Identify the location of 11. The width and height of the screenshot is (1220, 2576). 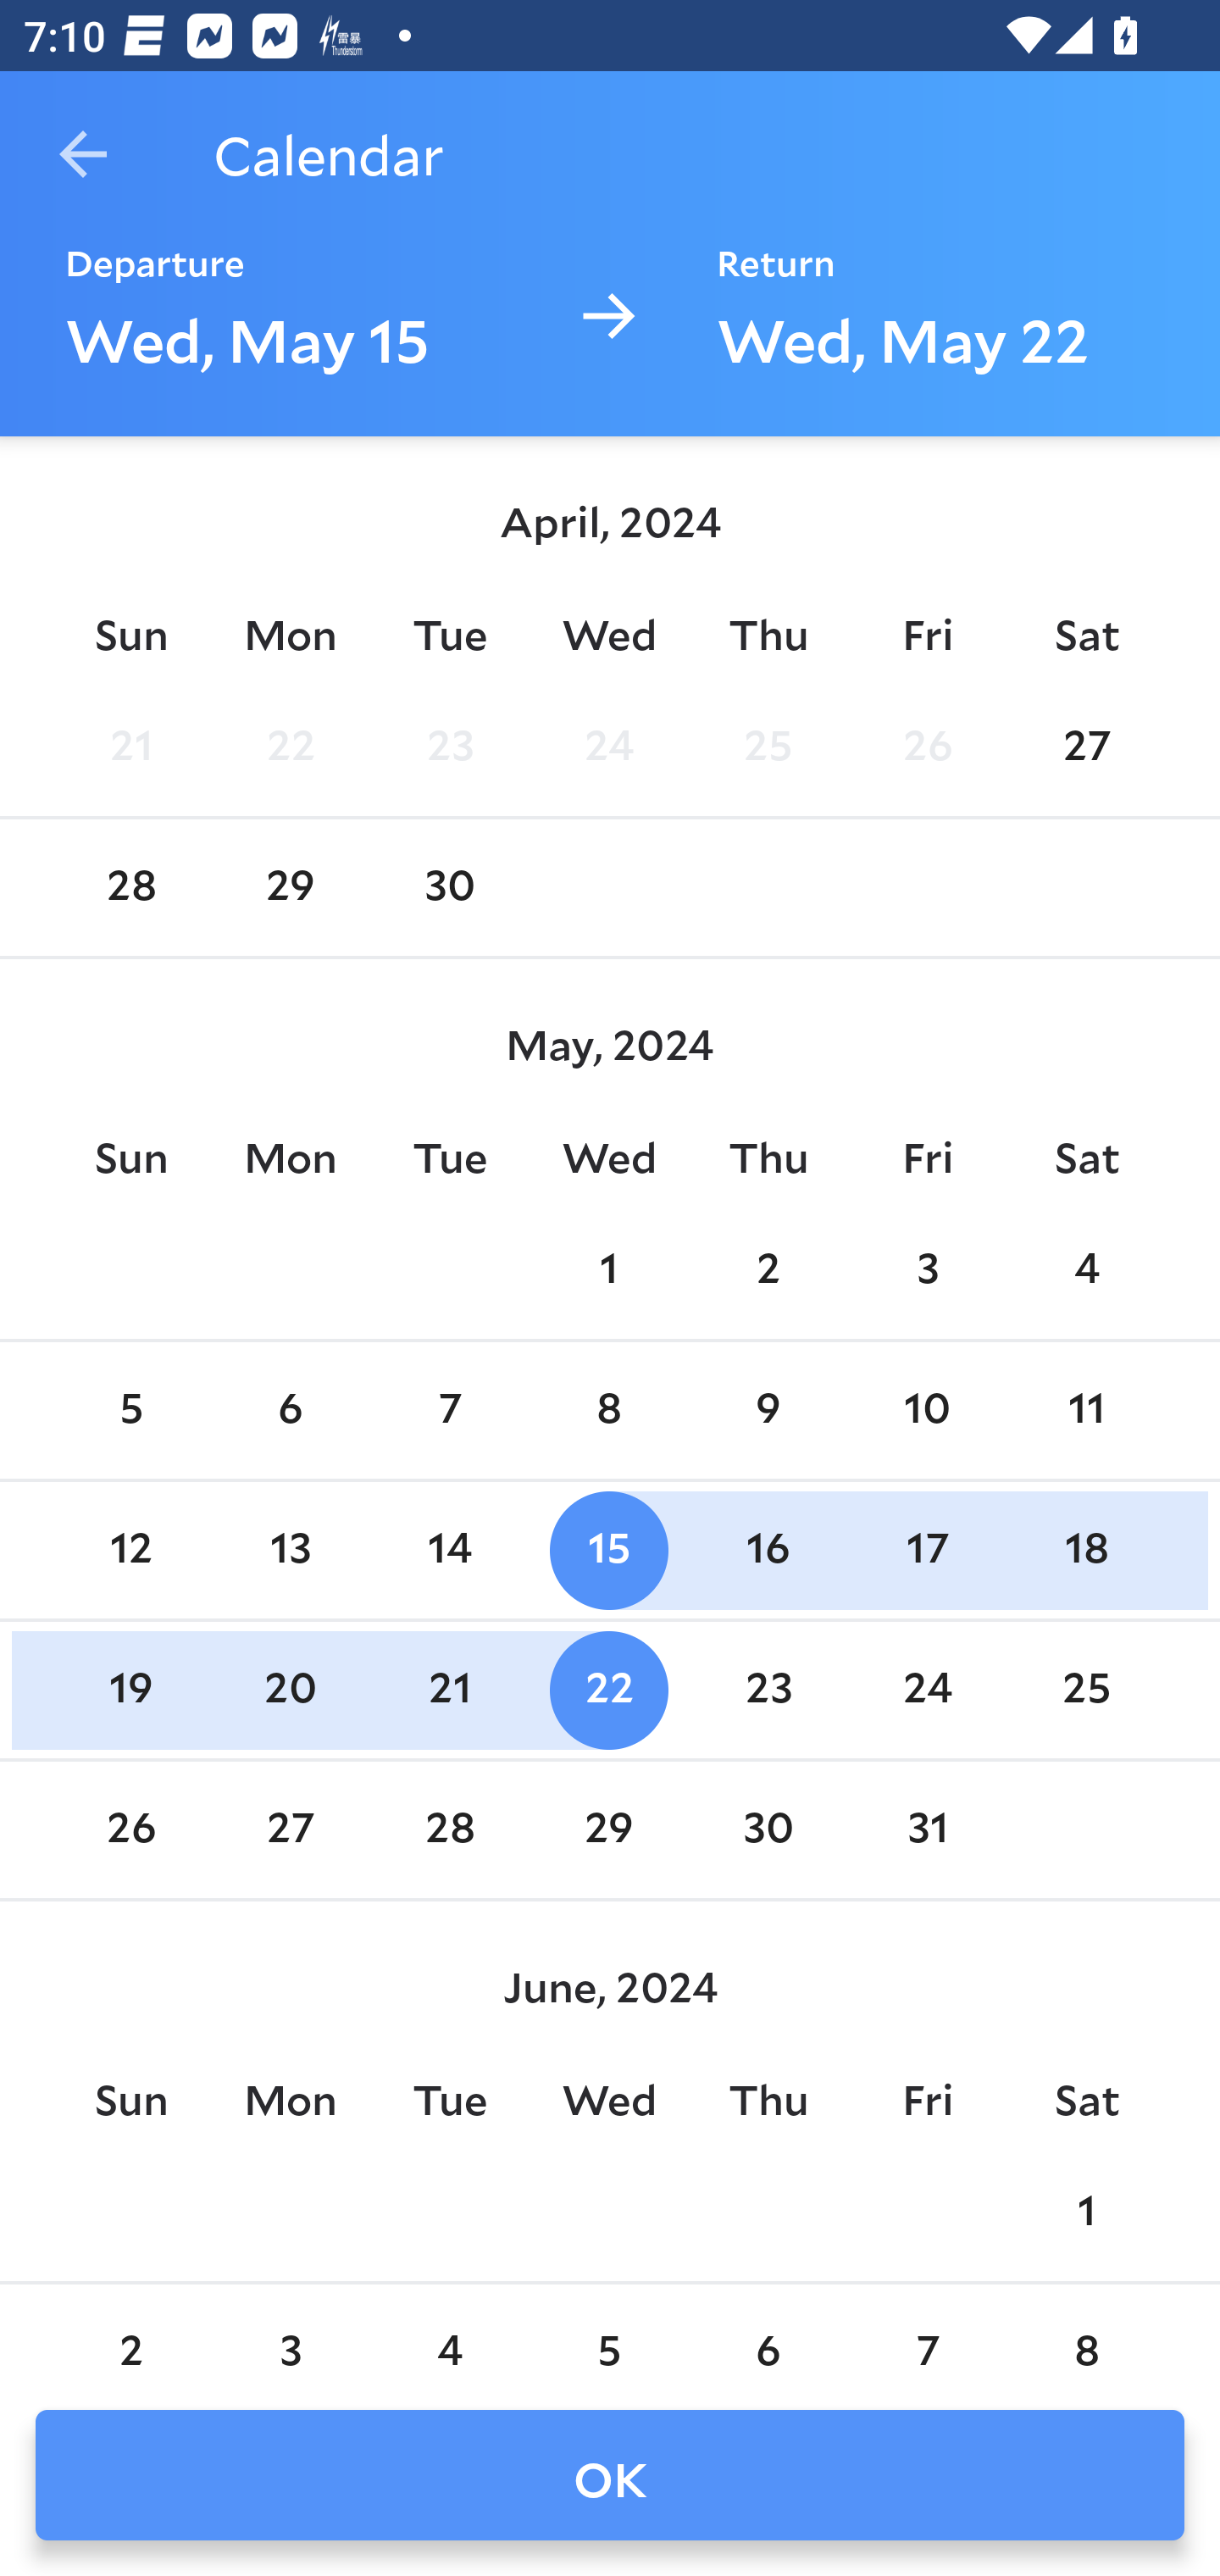
(1086, 1412).